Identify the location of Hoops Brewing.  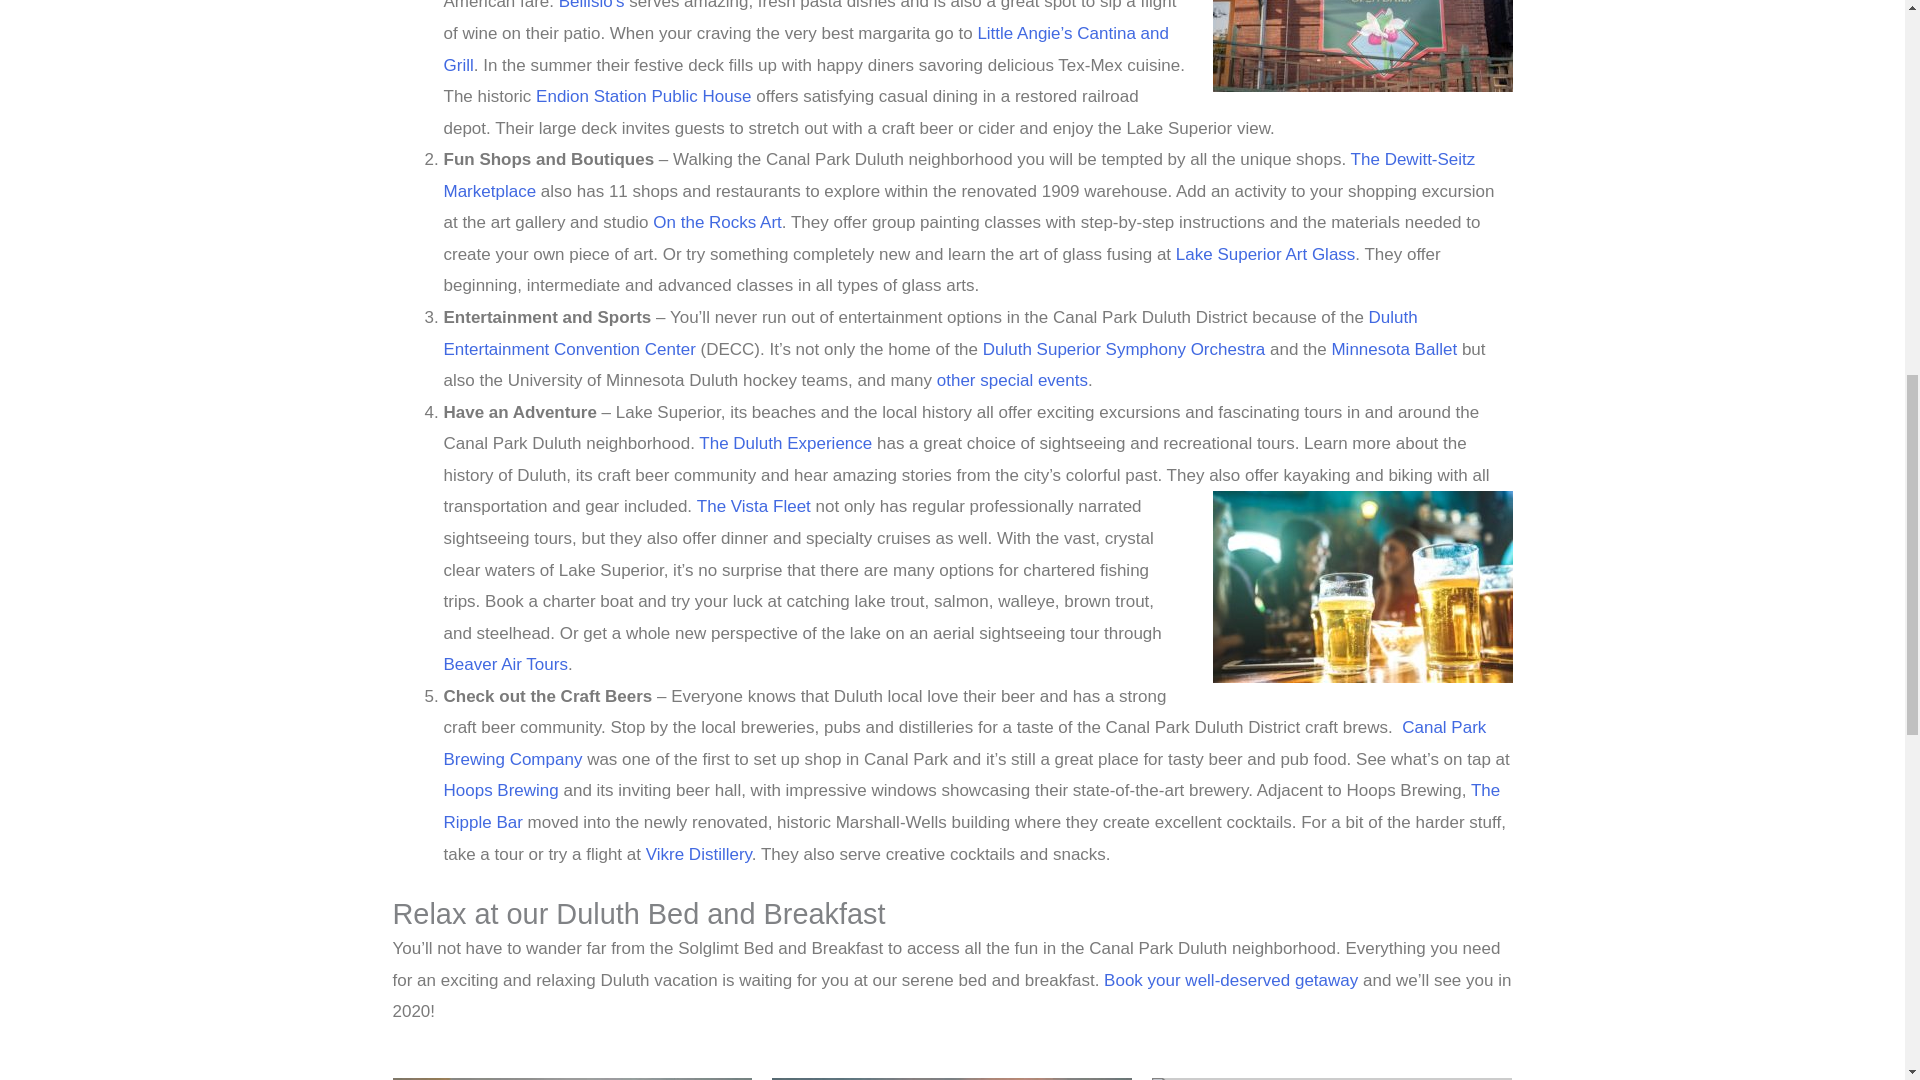
(500, 790).